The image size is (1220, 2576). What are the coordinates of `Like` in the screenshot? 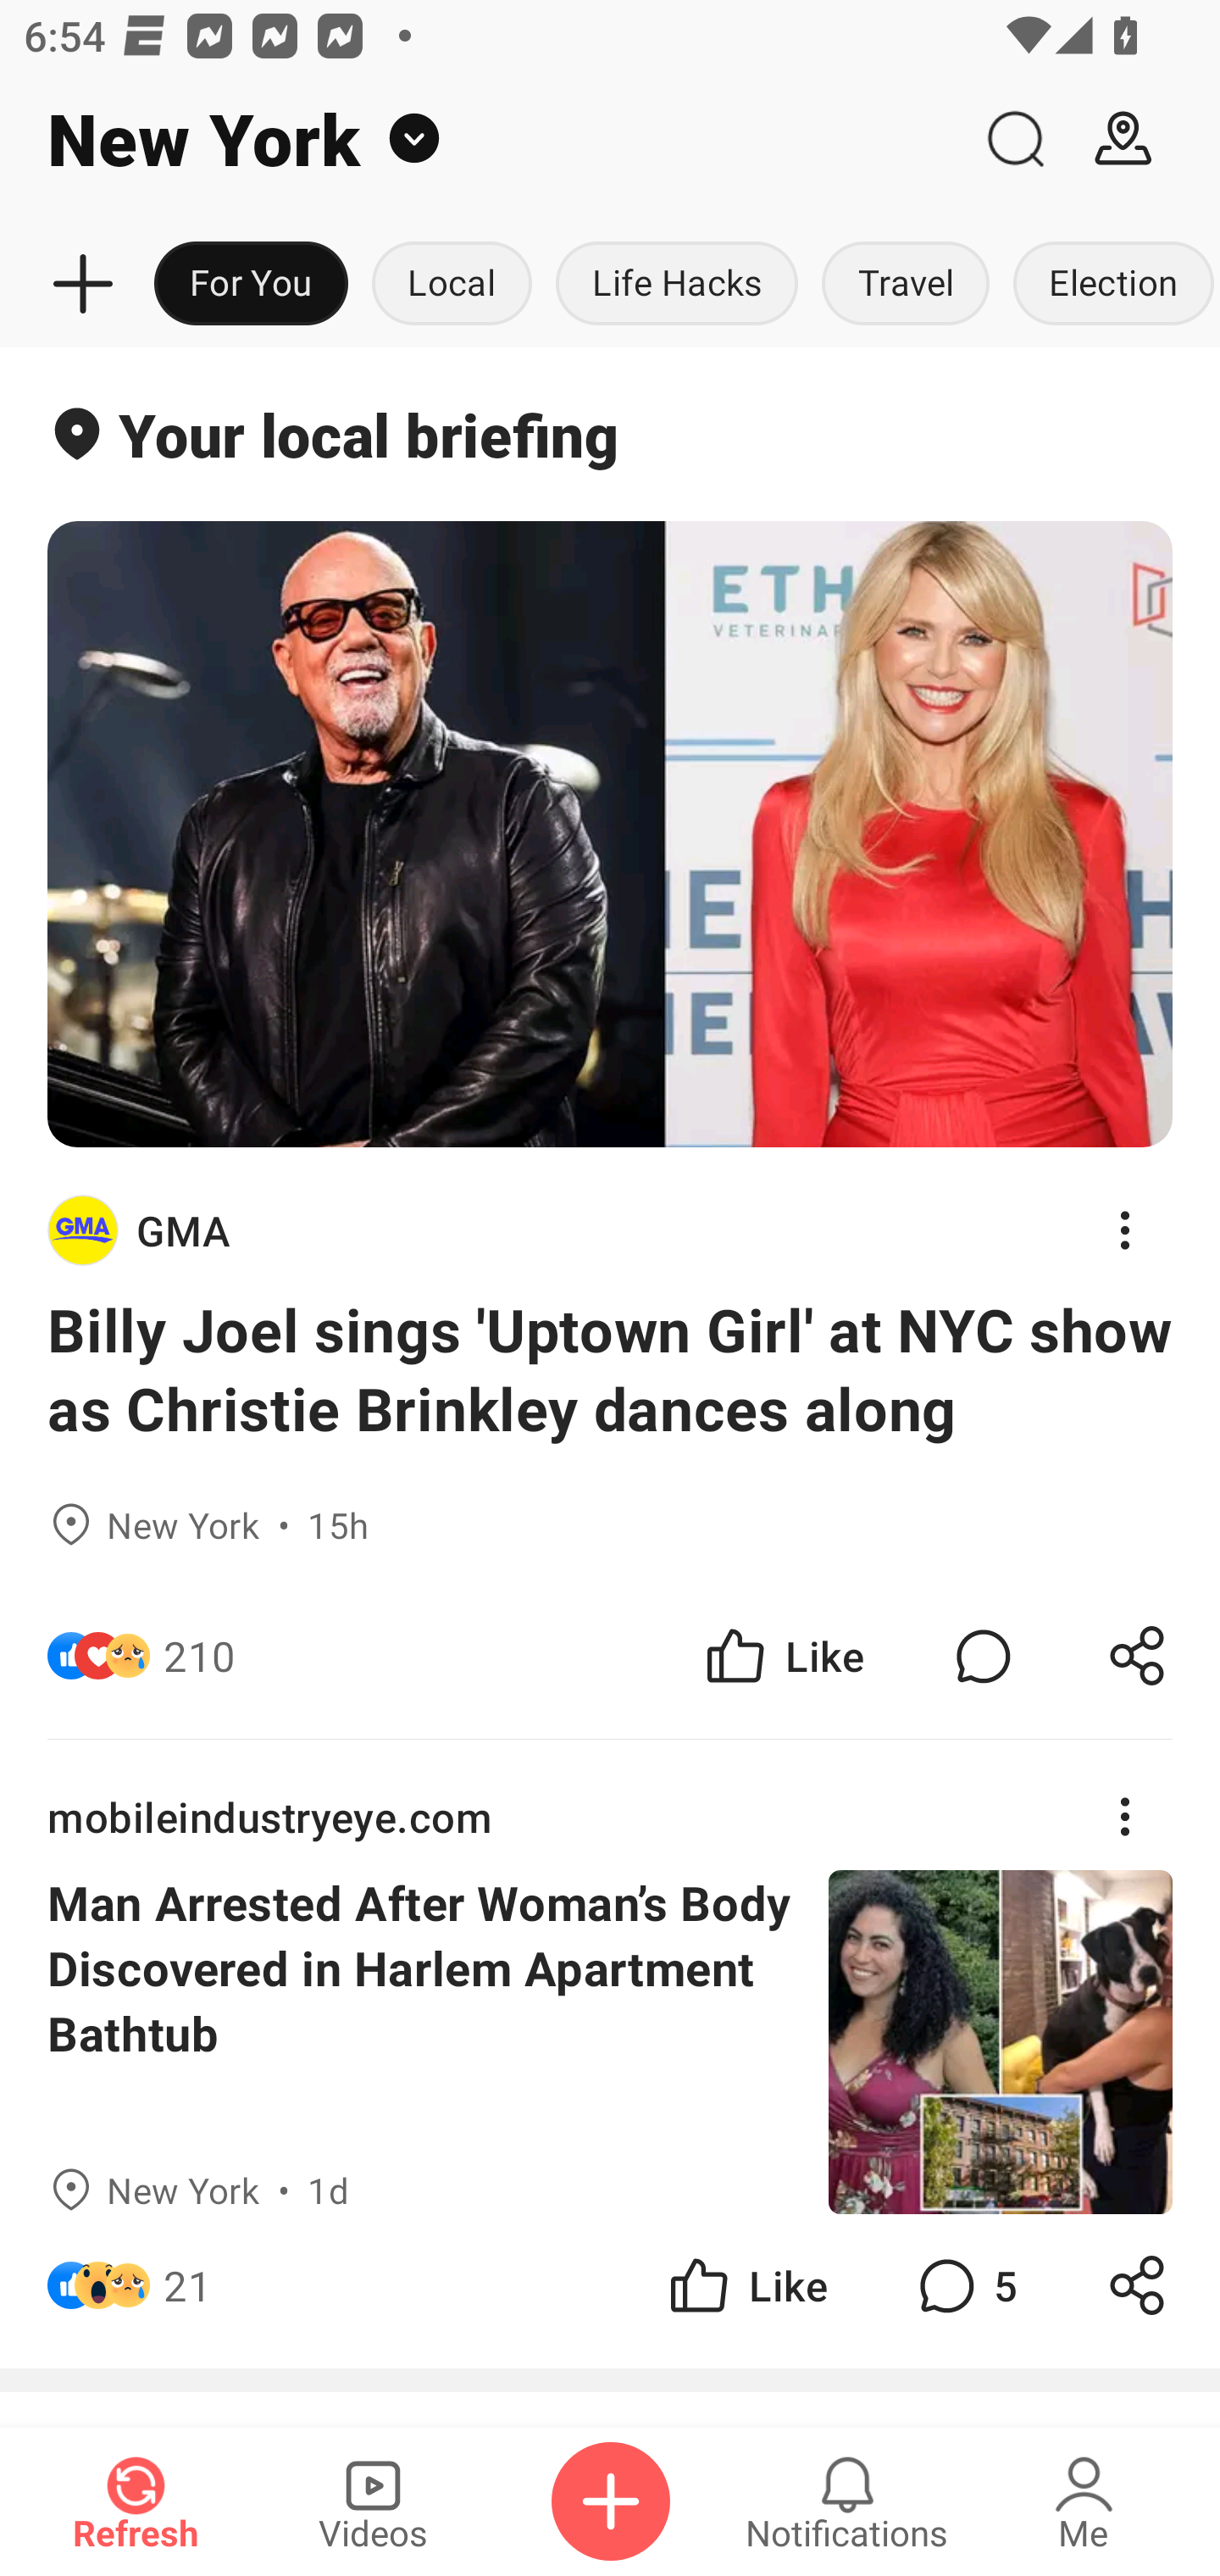 It's located at (746, 2286).